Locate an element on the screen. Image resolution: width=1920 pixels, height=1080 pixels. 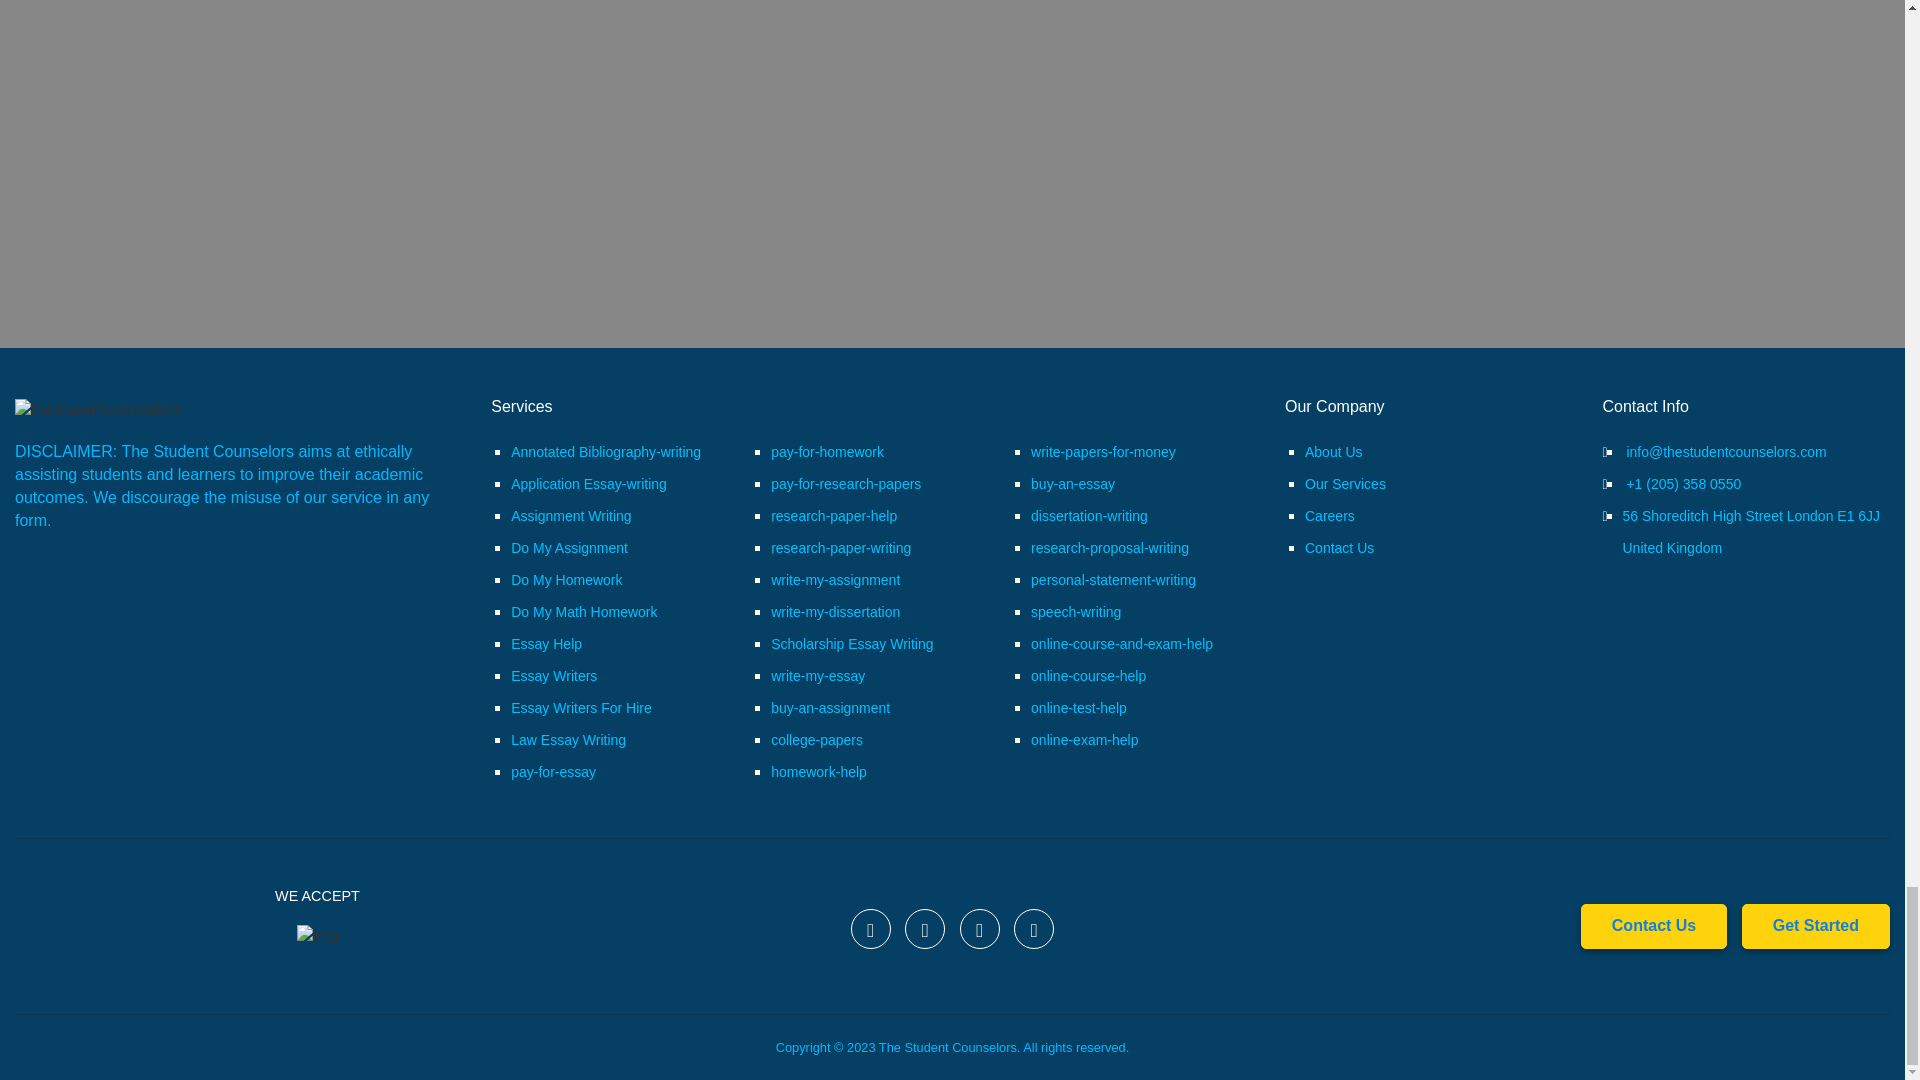
Application Essay-writing is located at coordinates (588, 484).